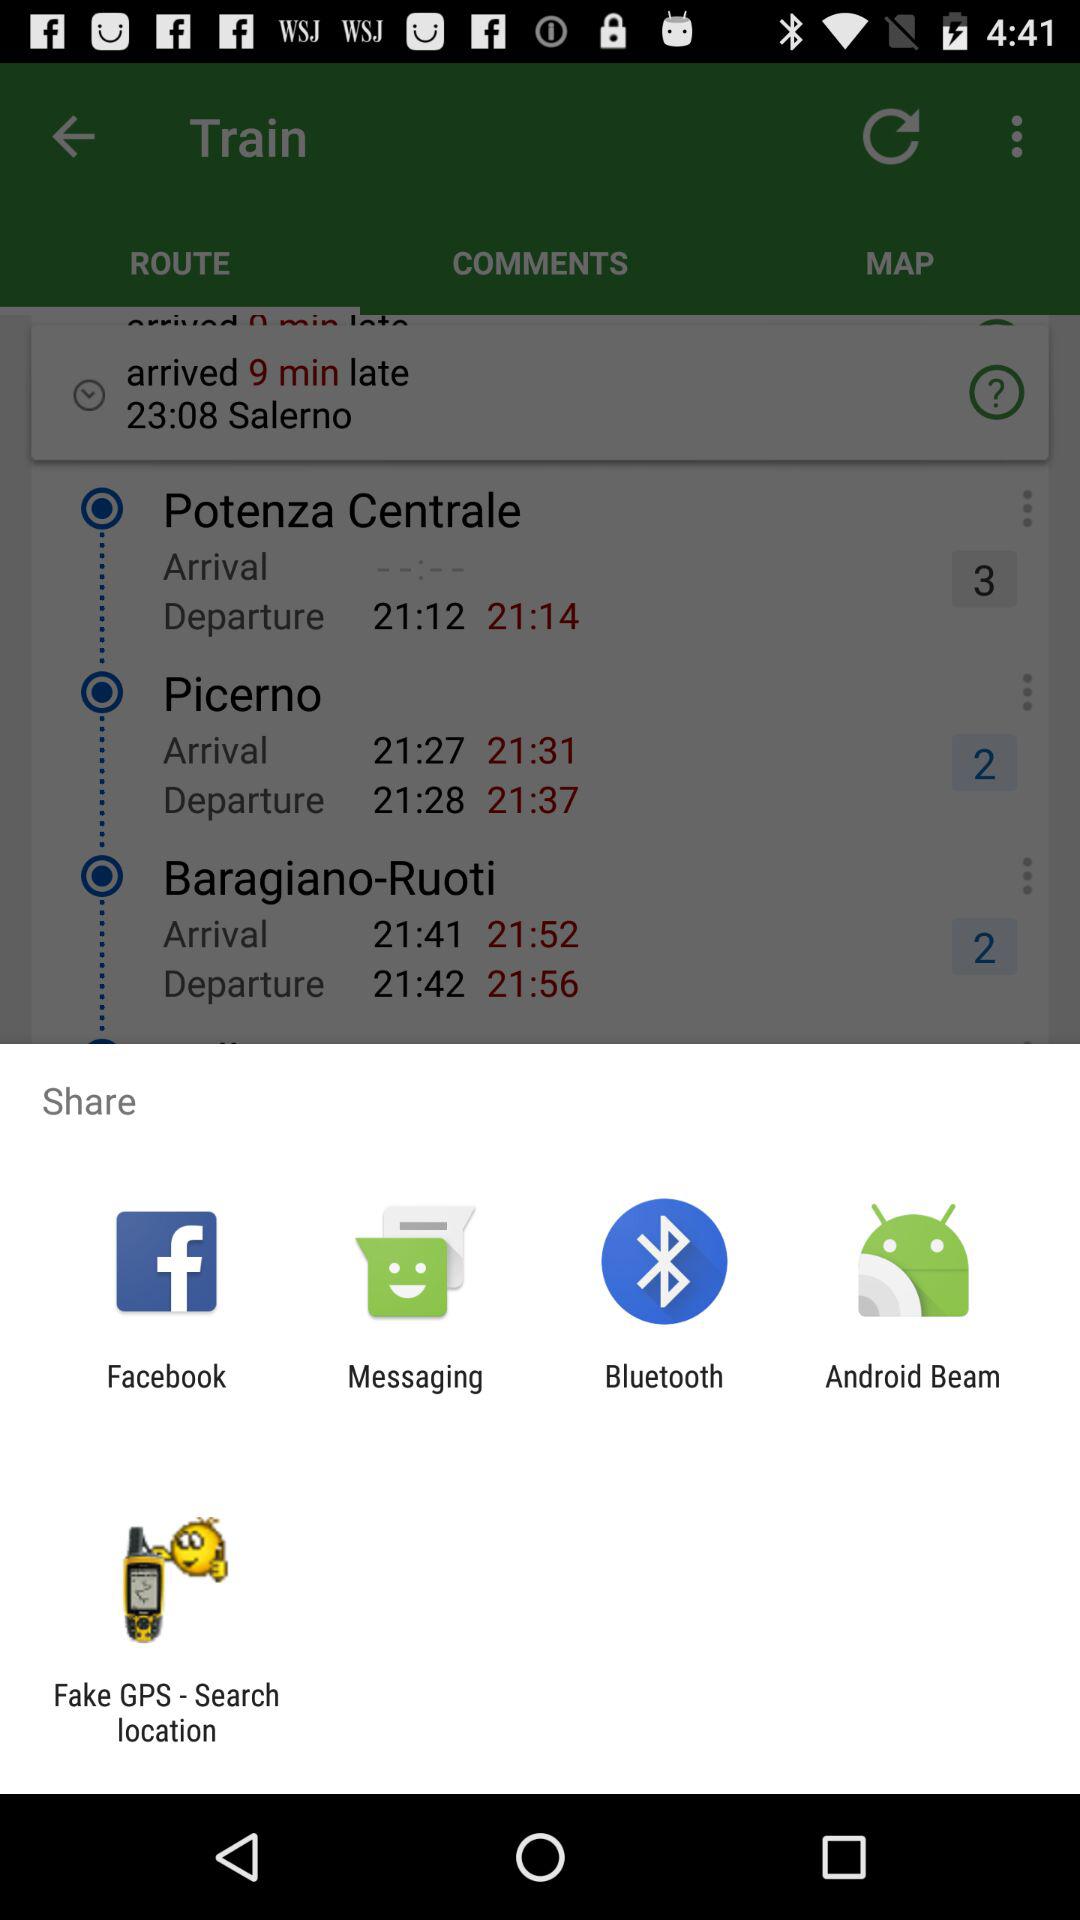 The image size is (1080, 1920). Describe the element at coordinates (664, 1393) in the screenshot. I see `open the bluetooth icon` at that location.